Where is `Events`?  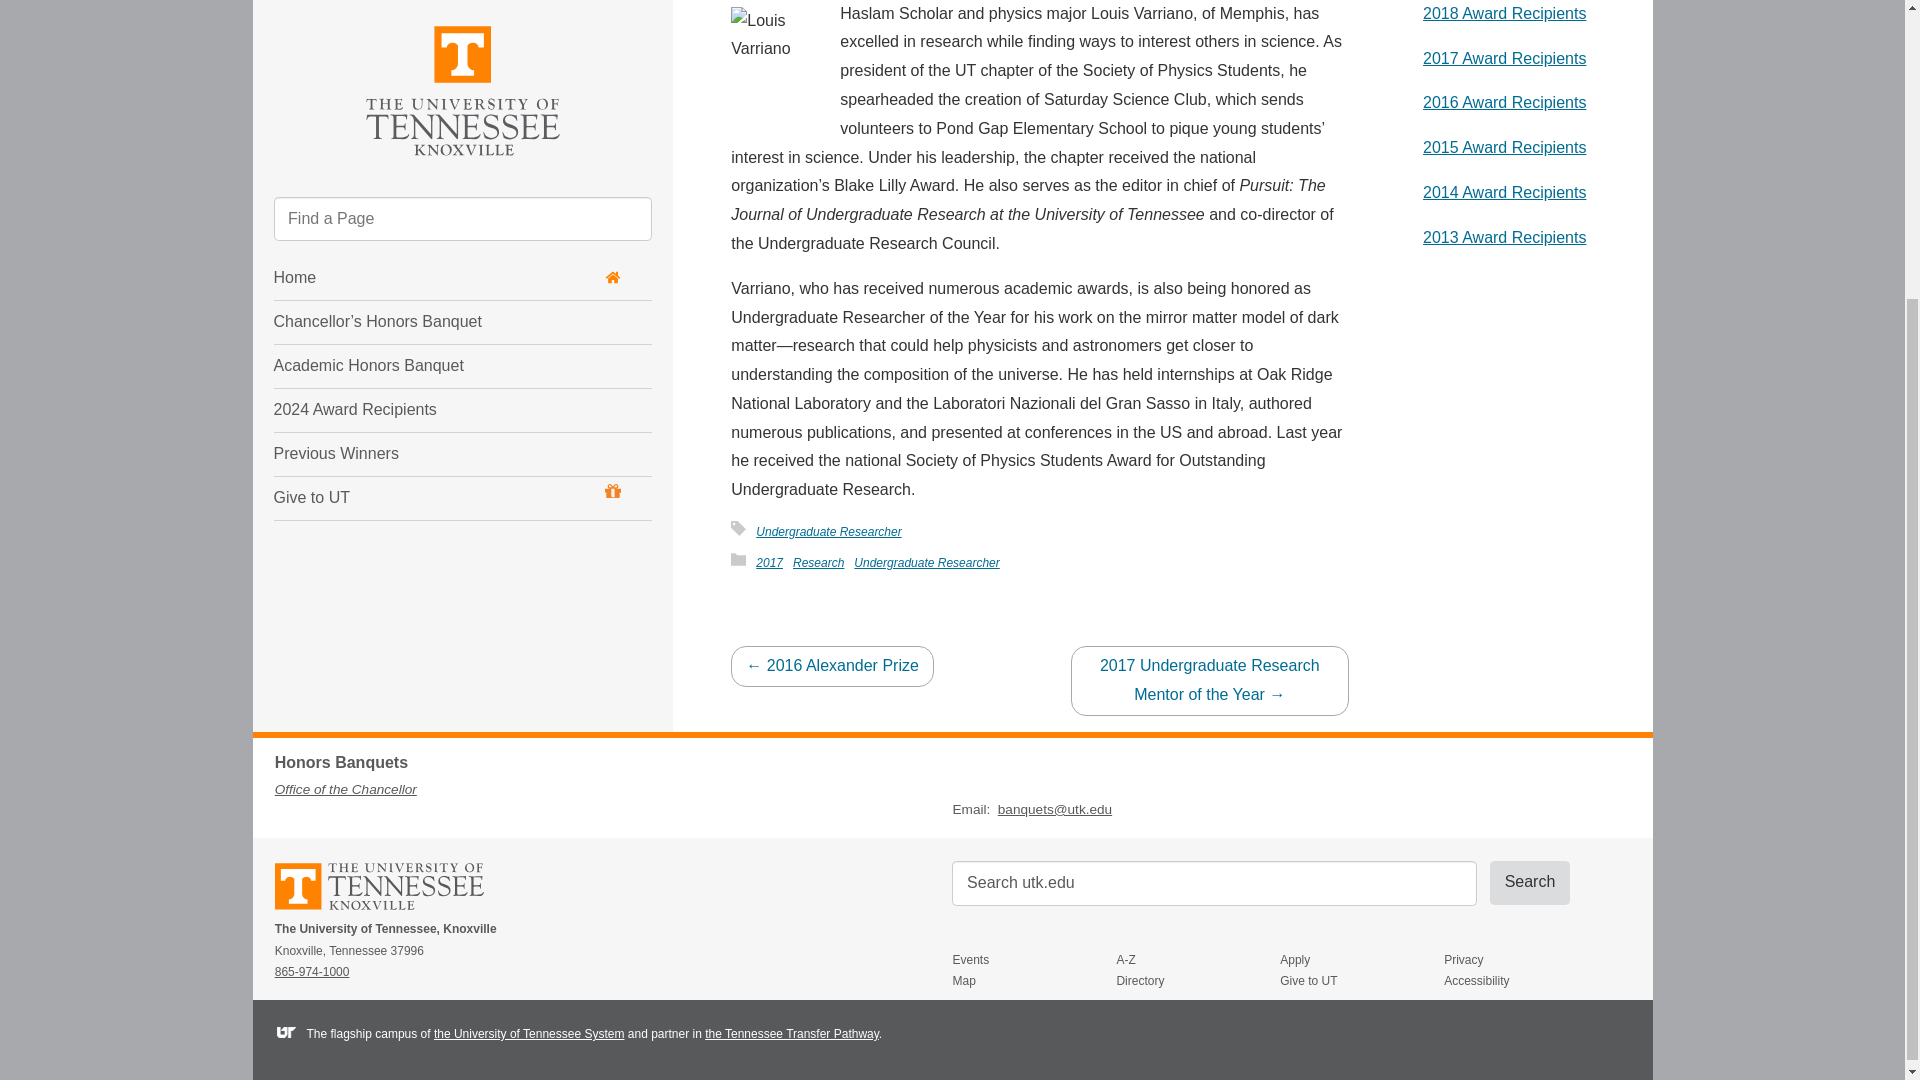 Events is located at coordinates (1034, 961).